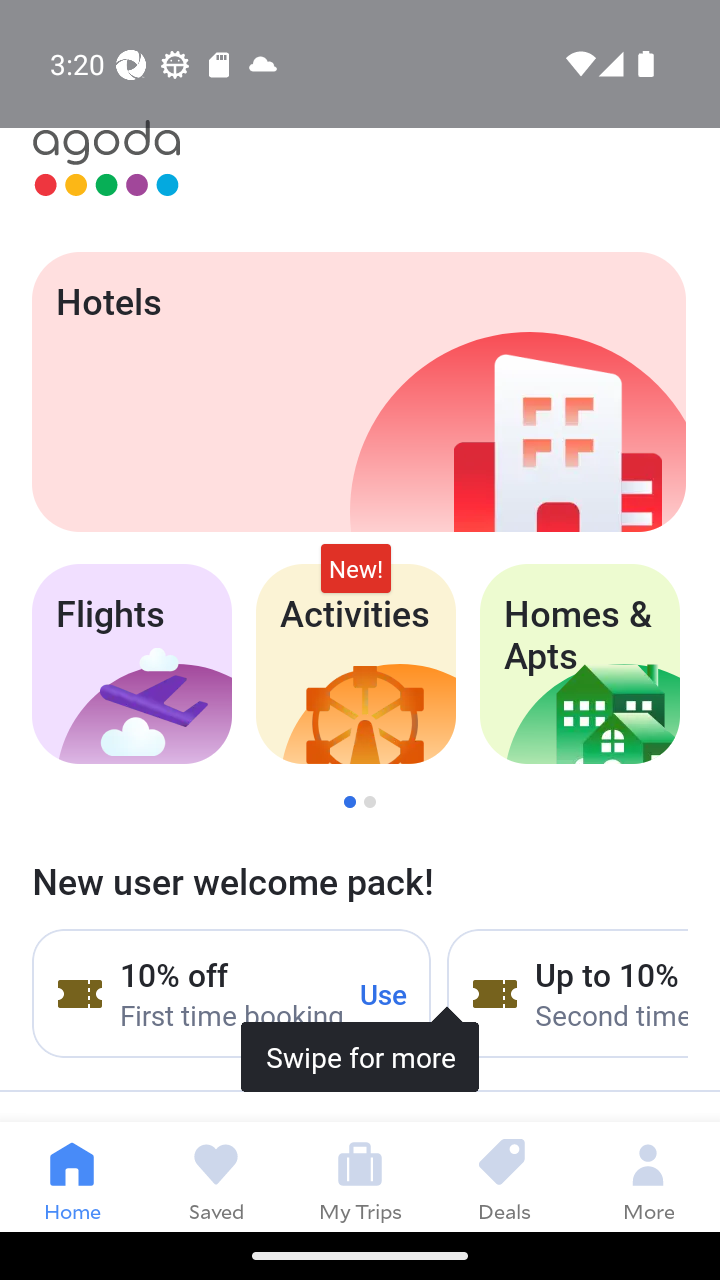 The width and height of the screenshot is (720, 1280). I want to click on Deals, so click(504, 1176).